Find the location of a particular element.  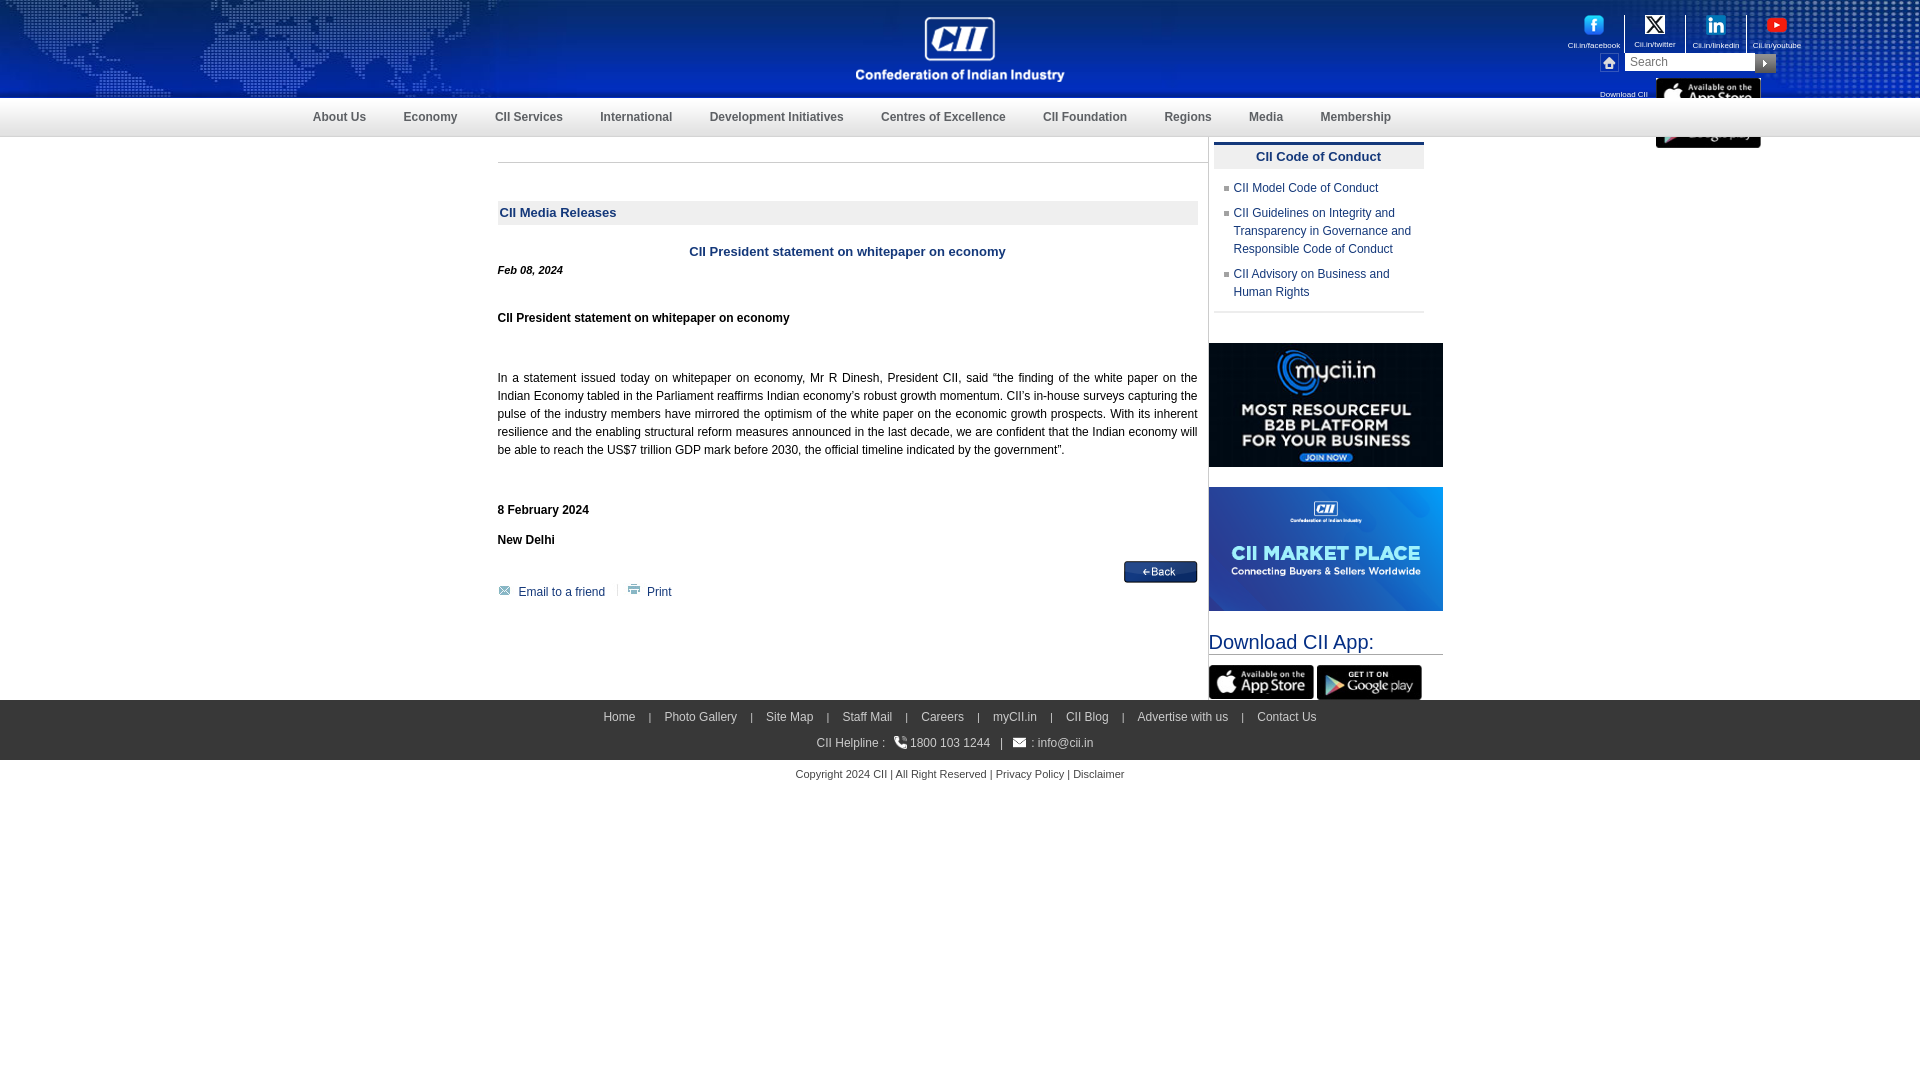

linkedin is located at coordinates (1716, 24).